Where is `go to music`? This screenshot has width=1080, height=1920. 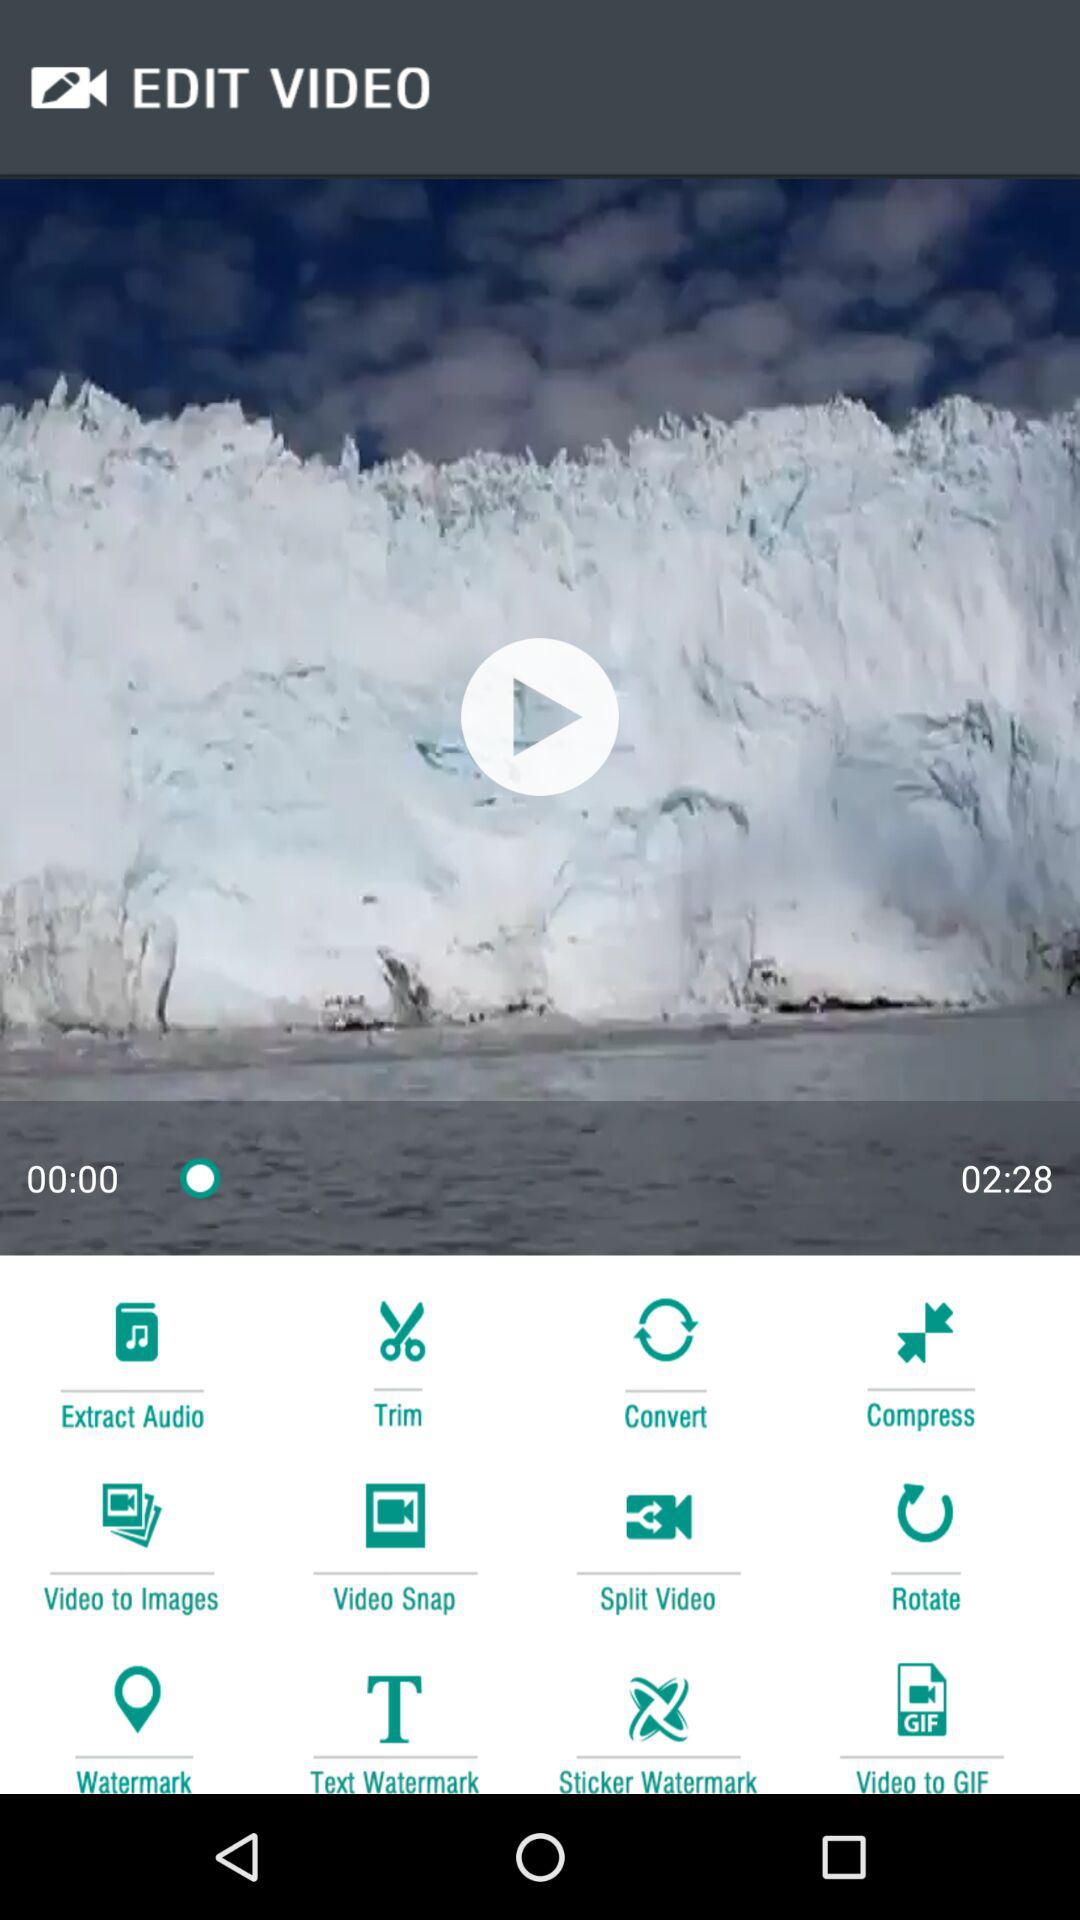
go to music is located at coordinates (131, 1360).